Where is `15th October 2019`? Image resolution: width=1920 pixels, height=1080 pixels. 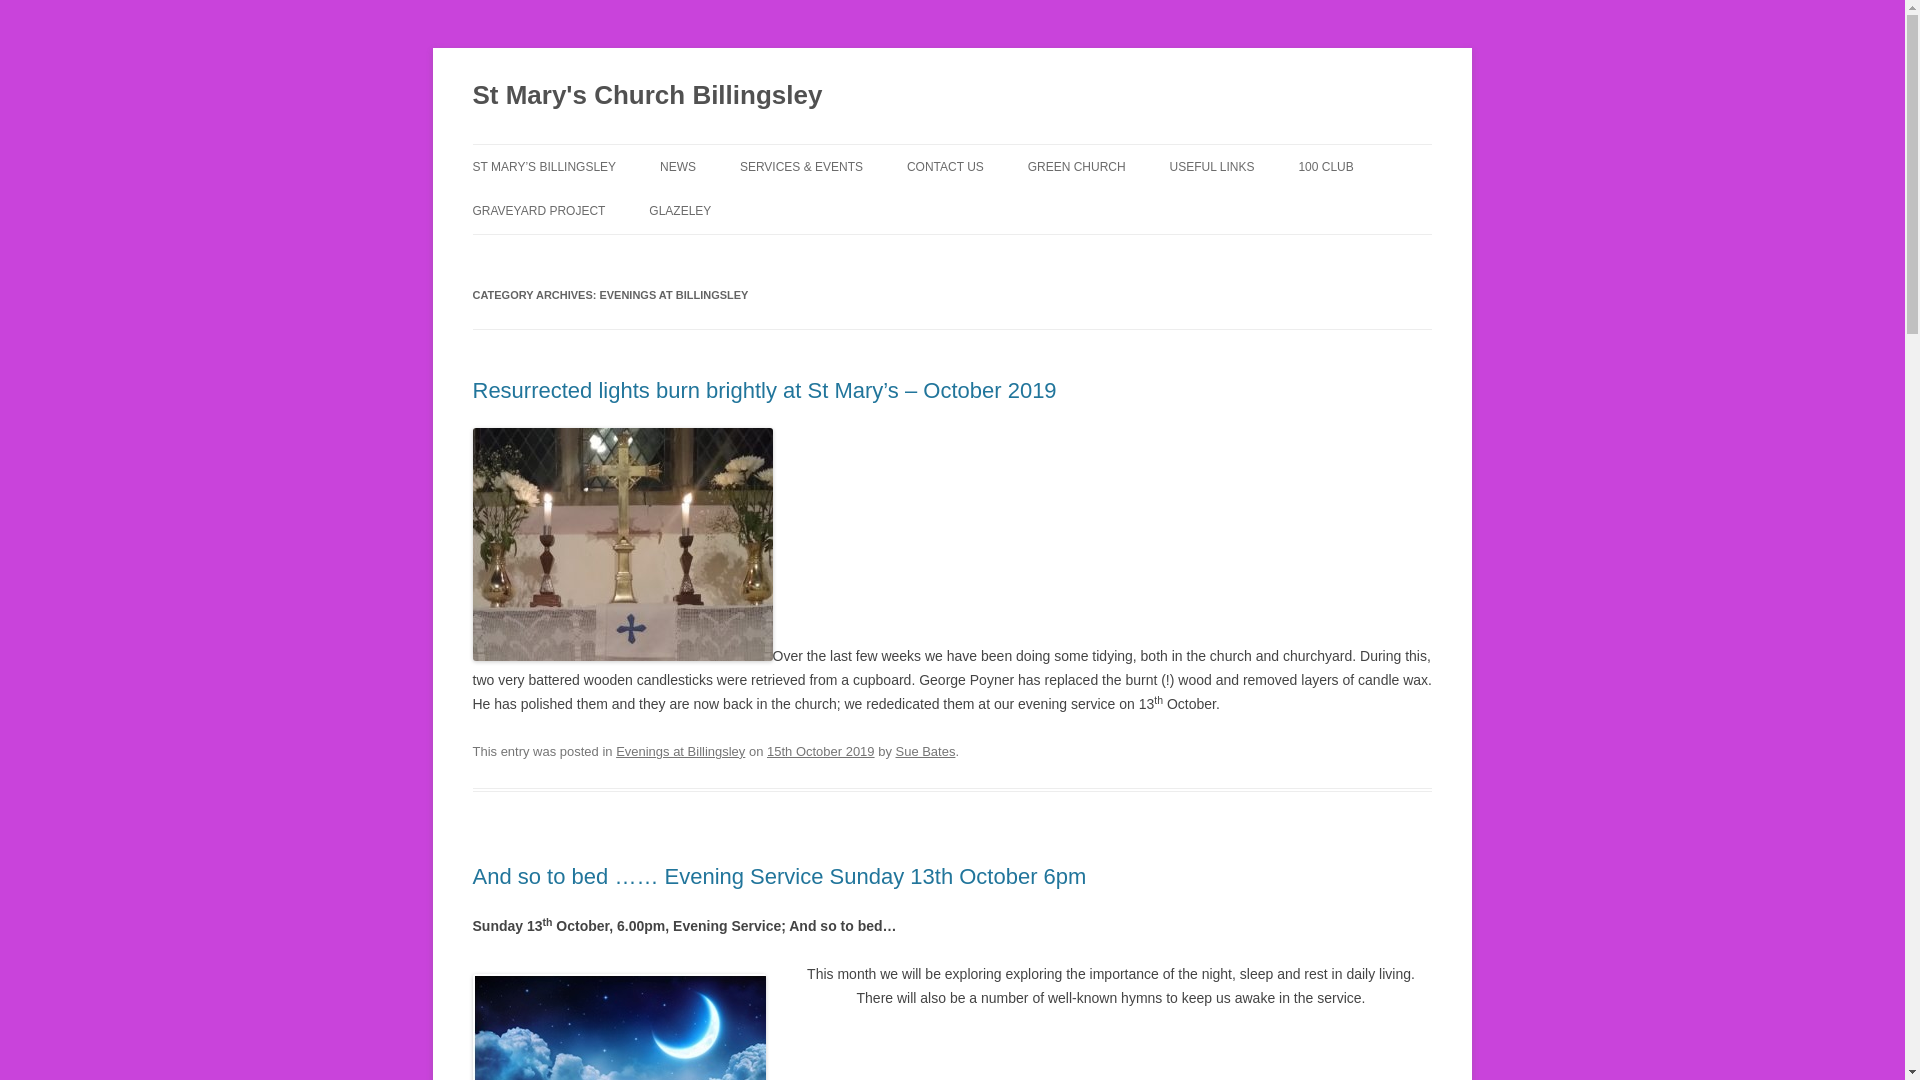 15th October 2019 is located at coordinates (820, 752).